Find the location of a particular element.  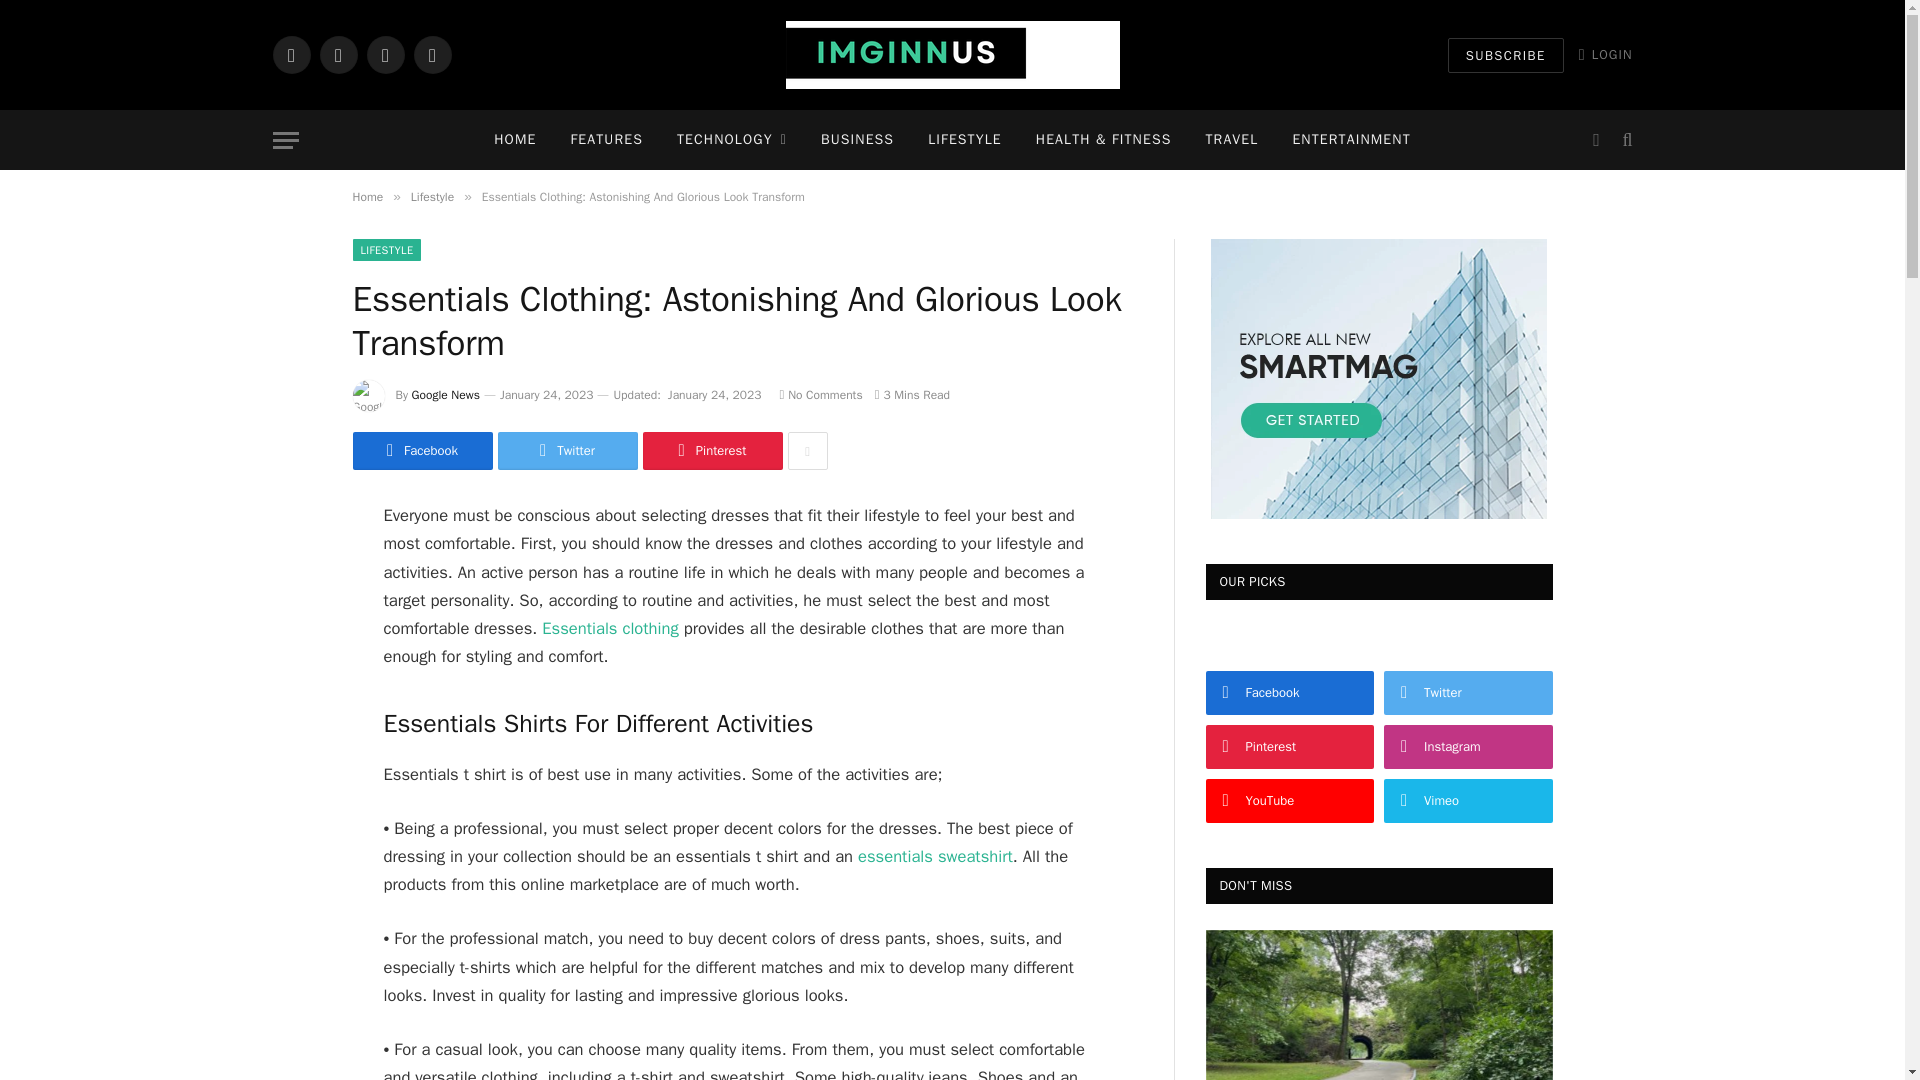

IMGINN is located at coordinates (952, 54).